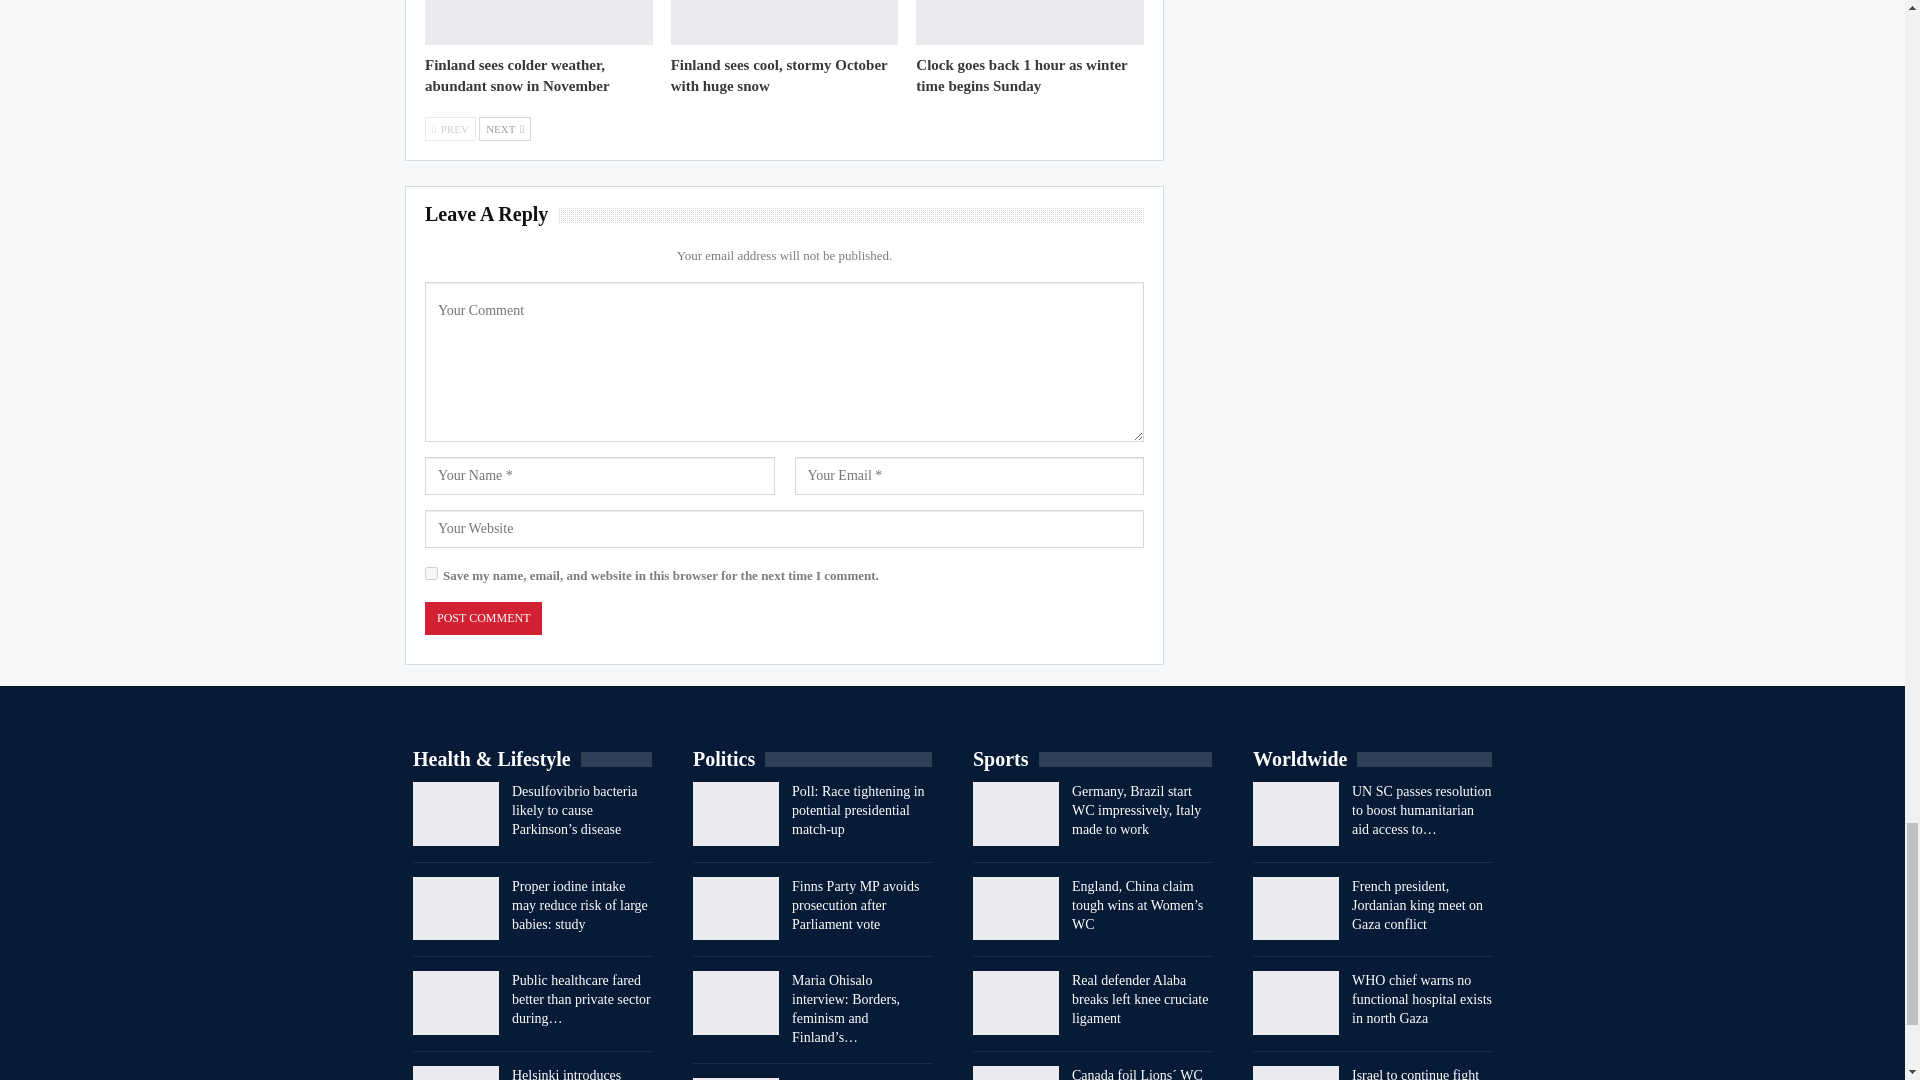 This screenshot has height=1080, width=1920. Describe the element at coordinates (538, 22) in the screenshot. I see `Finland sees colder weather, abundant snow in November` at that location.